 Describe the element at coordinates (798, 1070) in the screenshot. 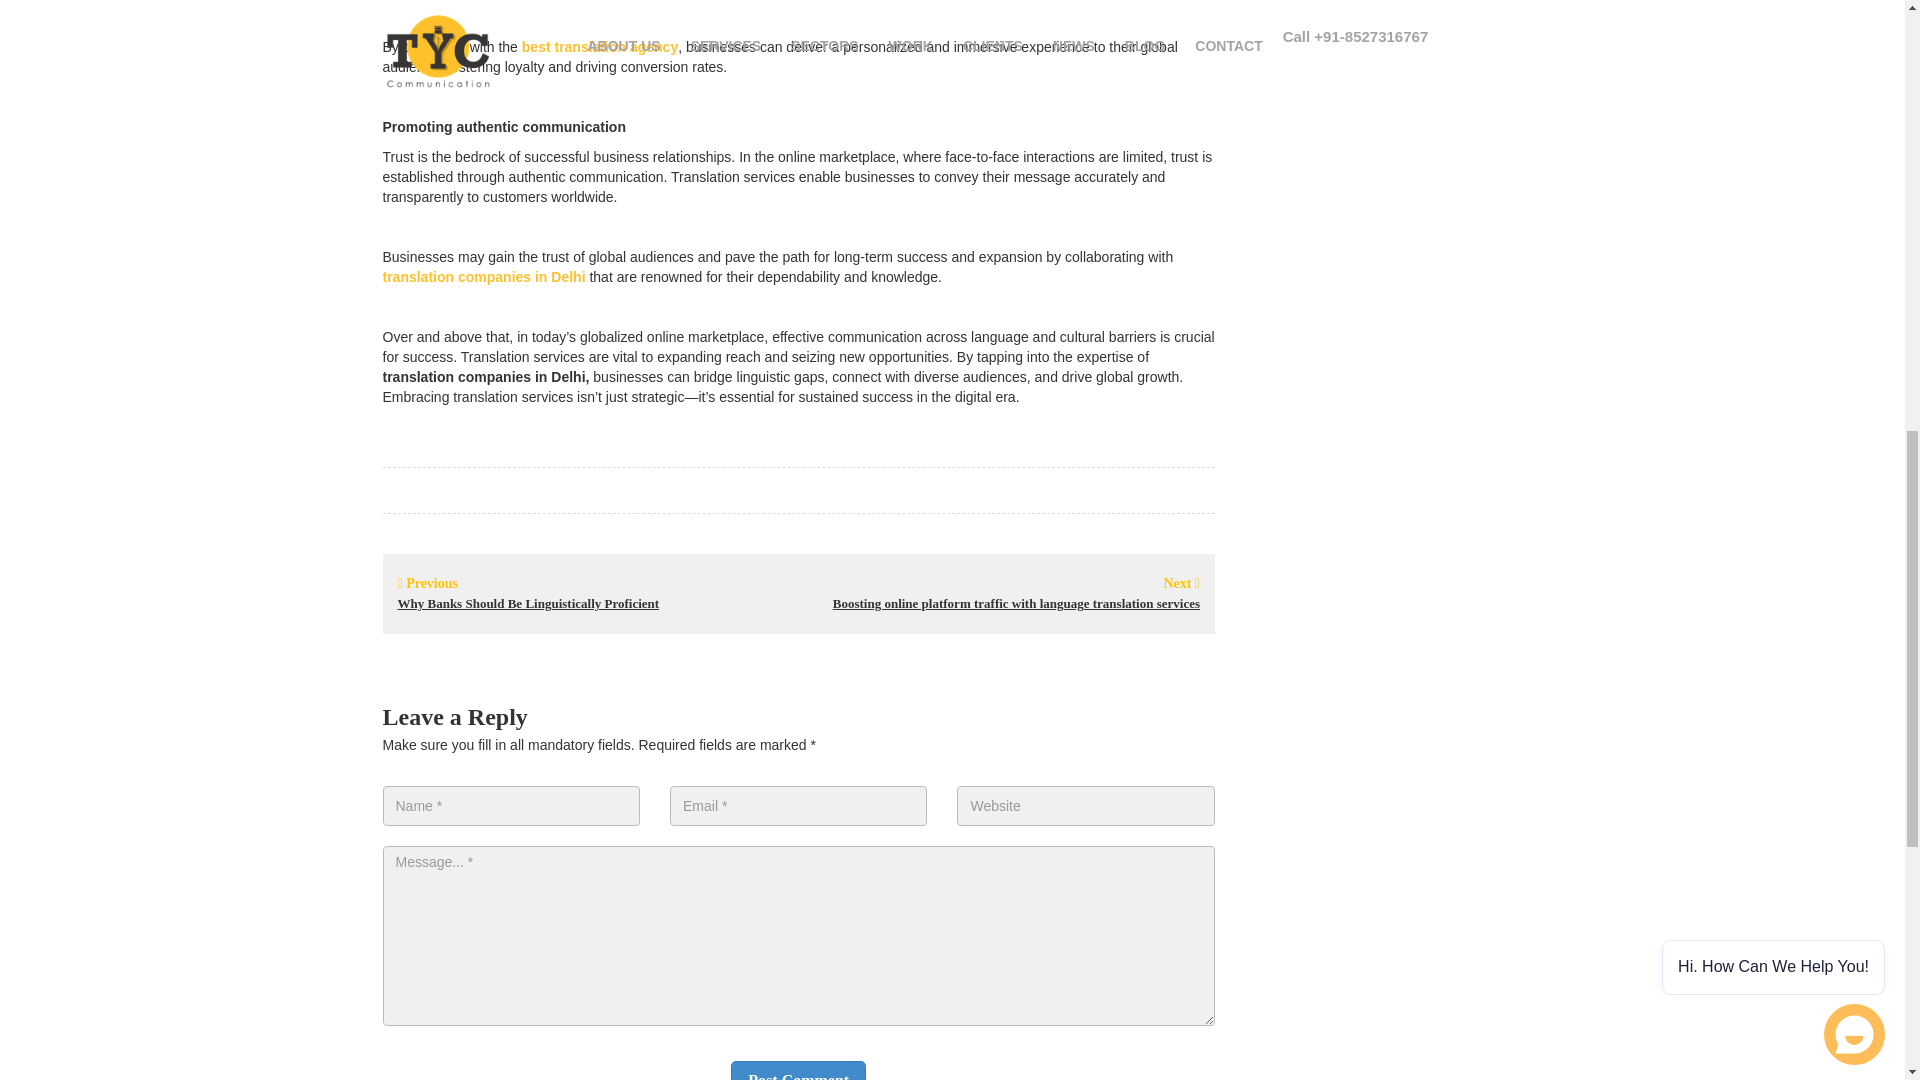

I see `Post Comment` at that location.